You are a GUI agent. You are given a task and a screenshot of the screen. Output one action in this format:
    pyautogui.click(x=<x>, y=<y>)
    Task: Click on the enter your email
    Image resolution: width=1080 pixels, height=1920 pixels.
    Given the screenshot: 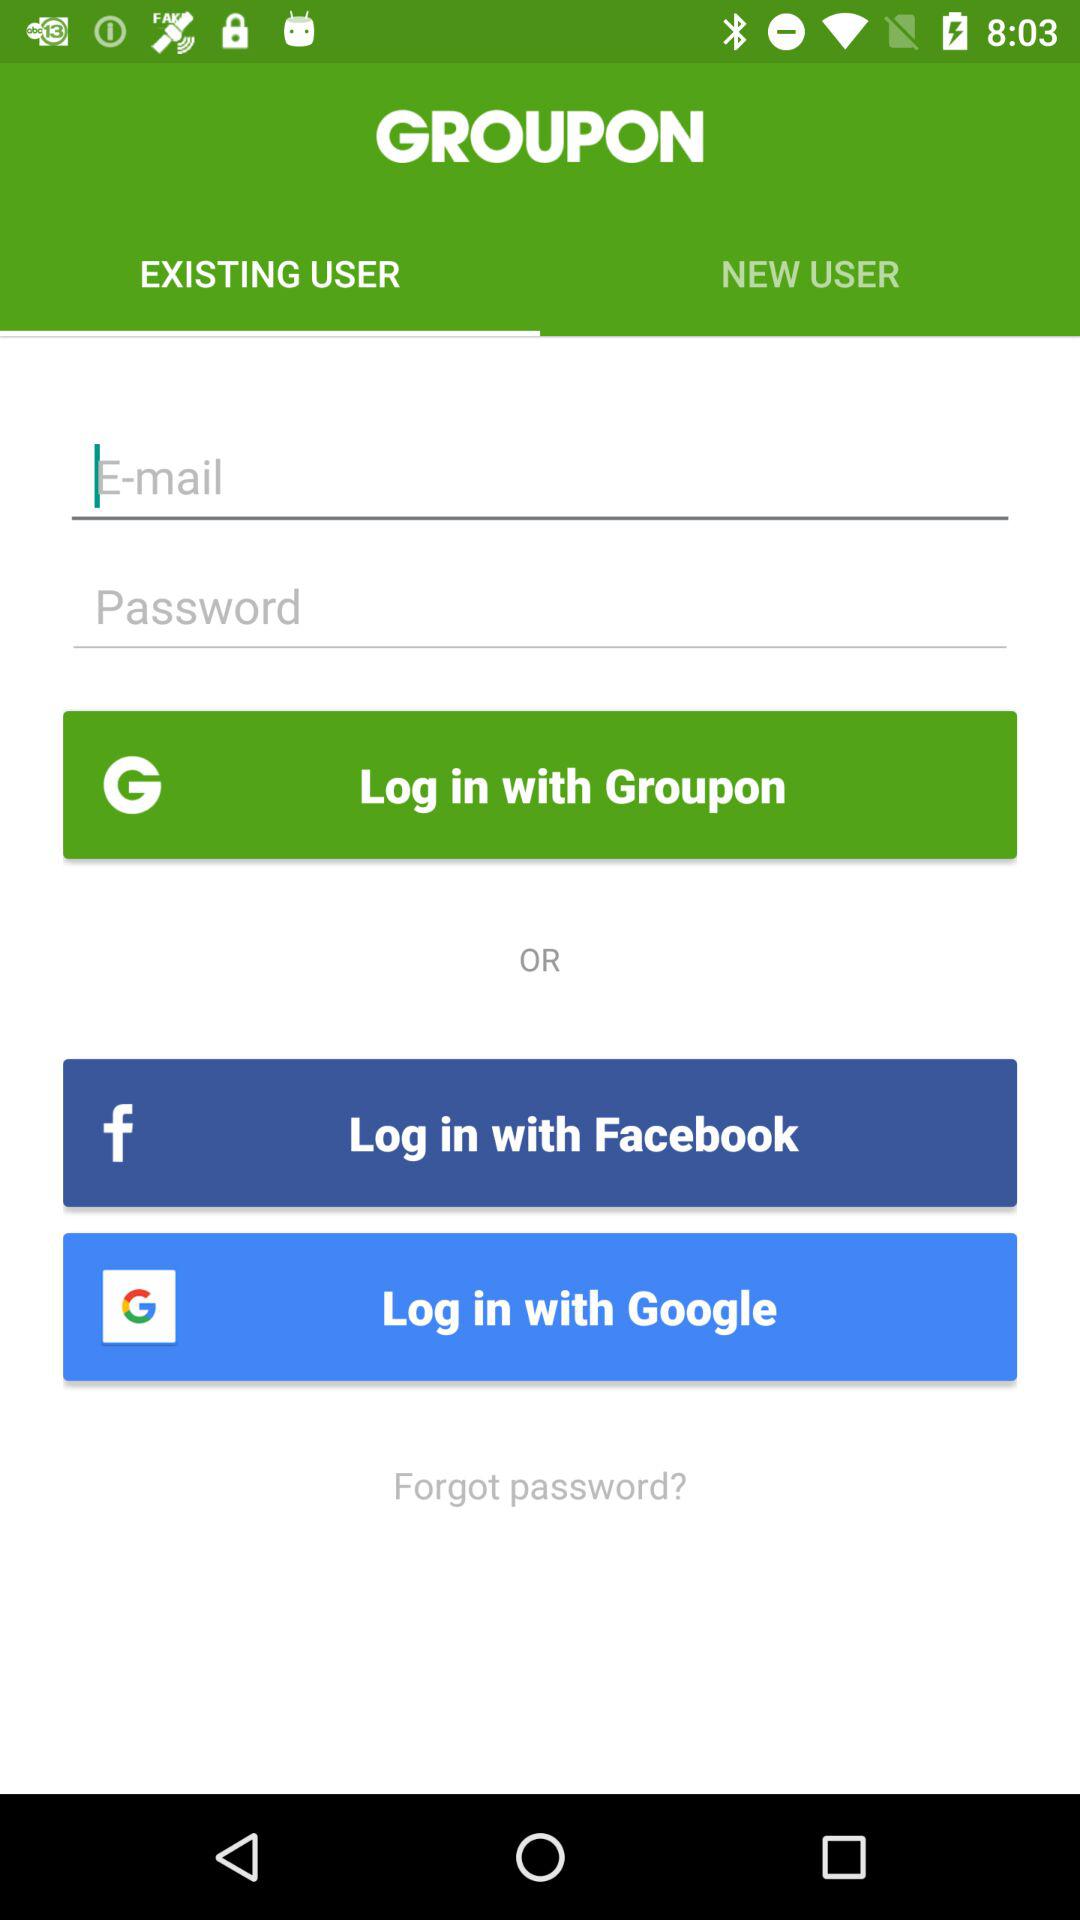 What is the action you would take?
    pyautogui.click(x=540, y=476)
    